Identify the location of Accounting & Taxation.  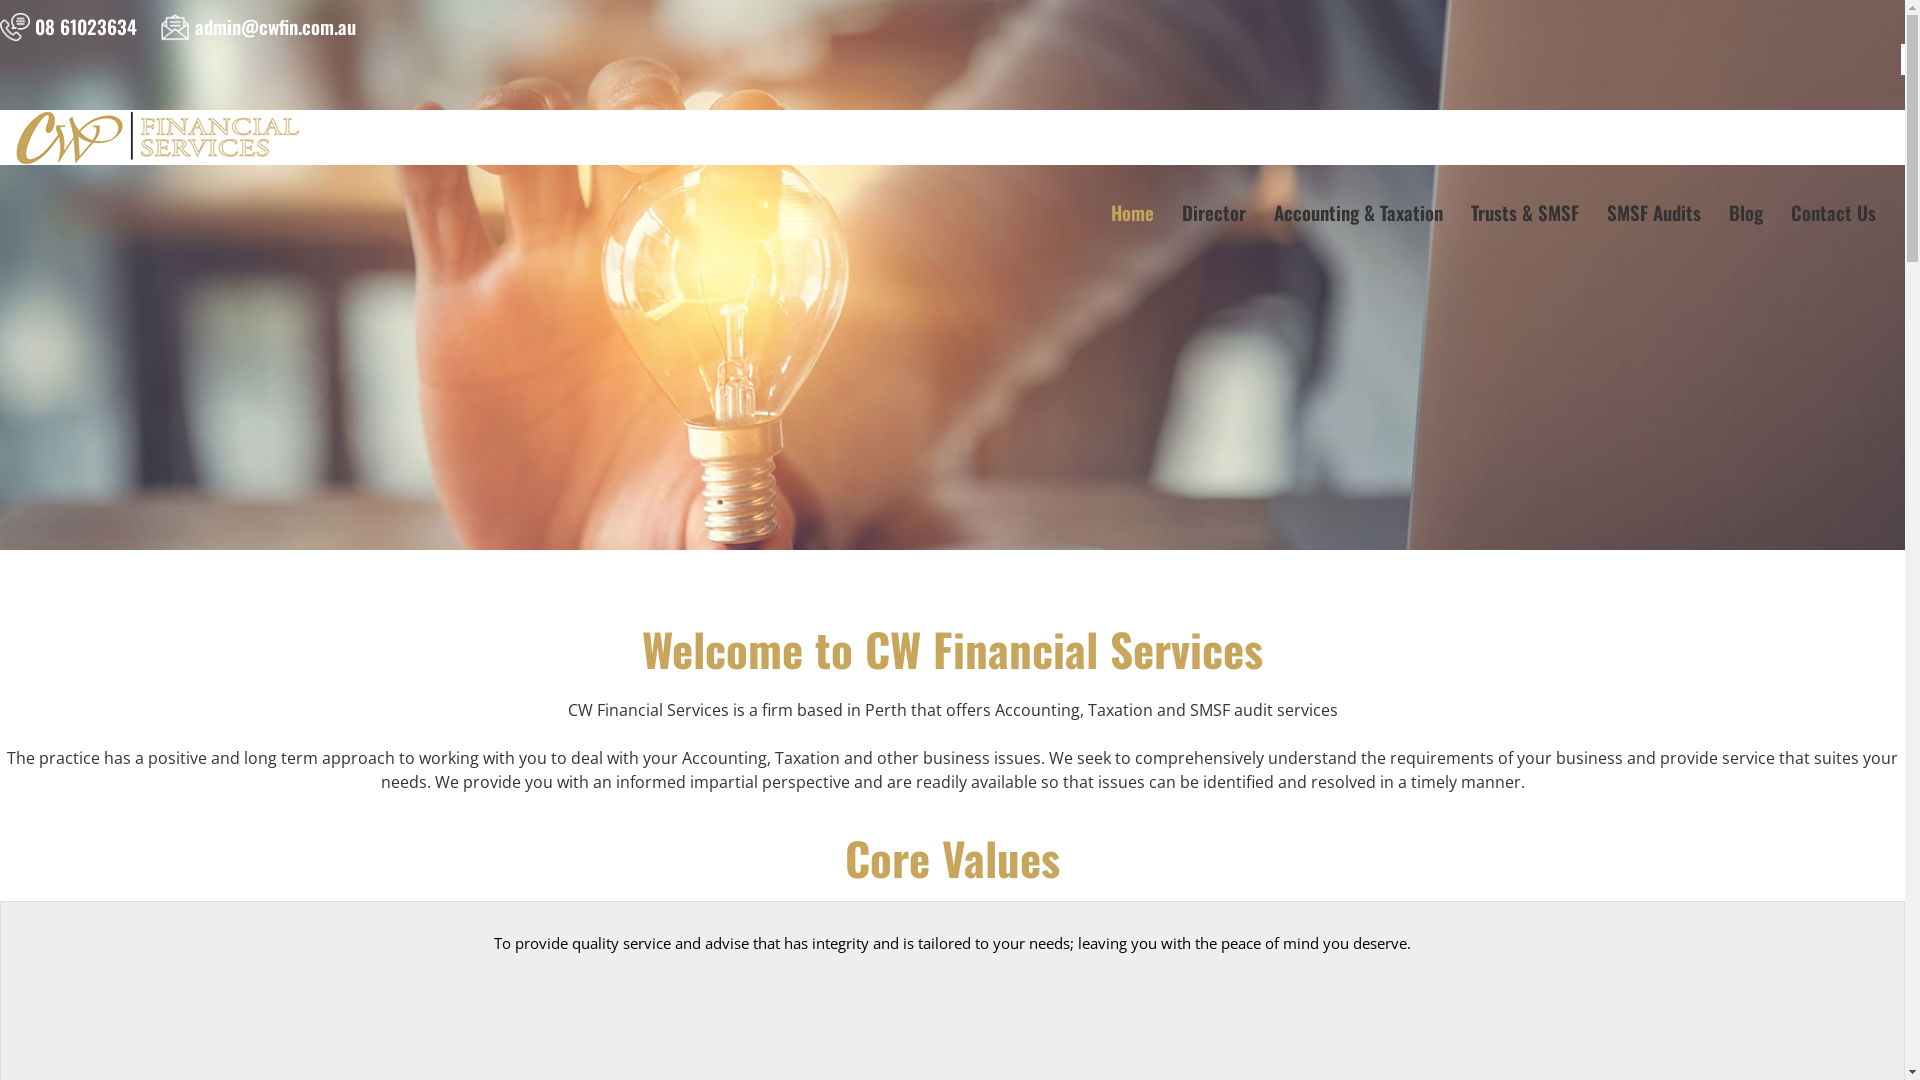
(1358, 212).